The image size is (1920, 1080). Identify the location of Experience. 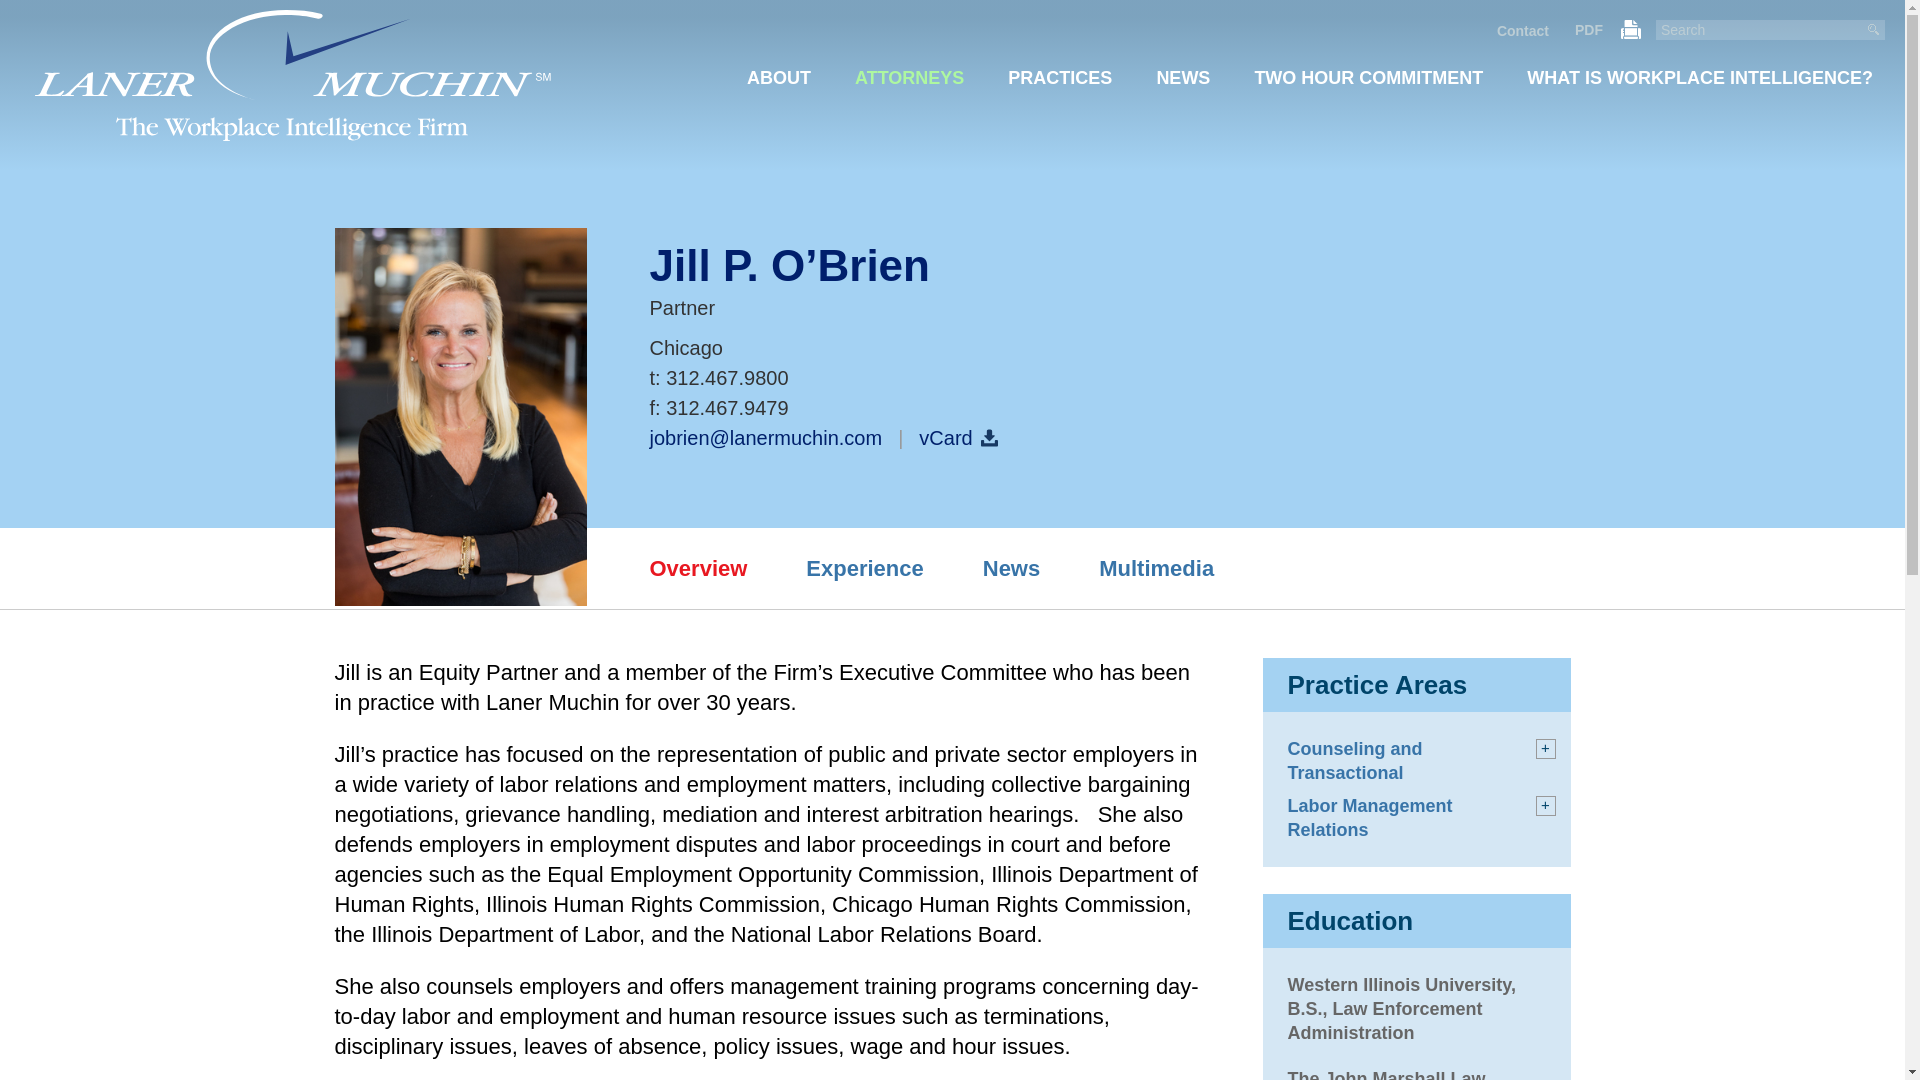
(864, 574).